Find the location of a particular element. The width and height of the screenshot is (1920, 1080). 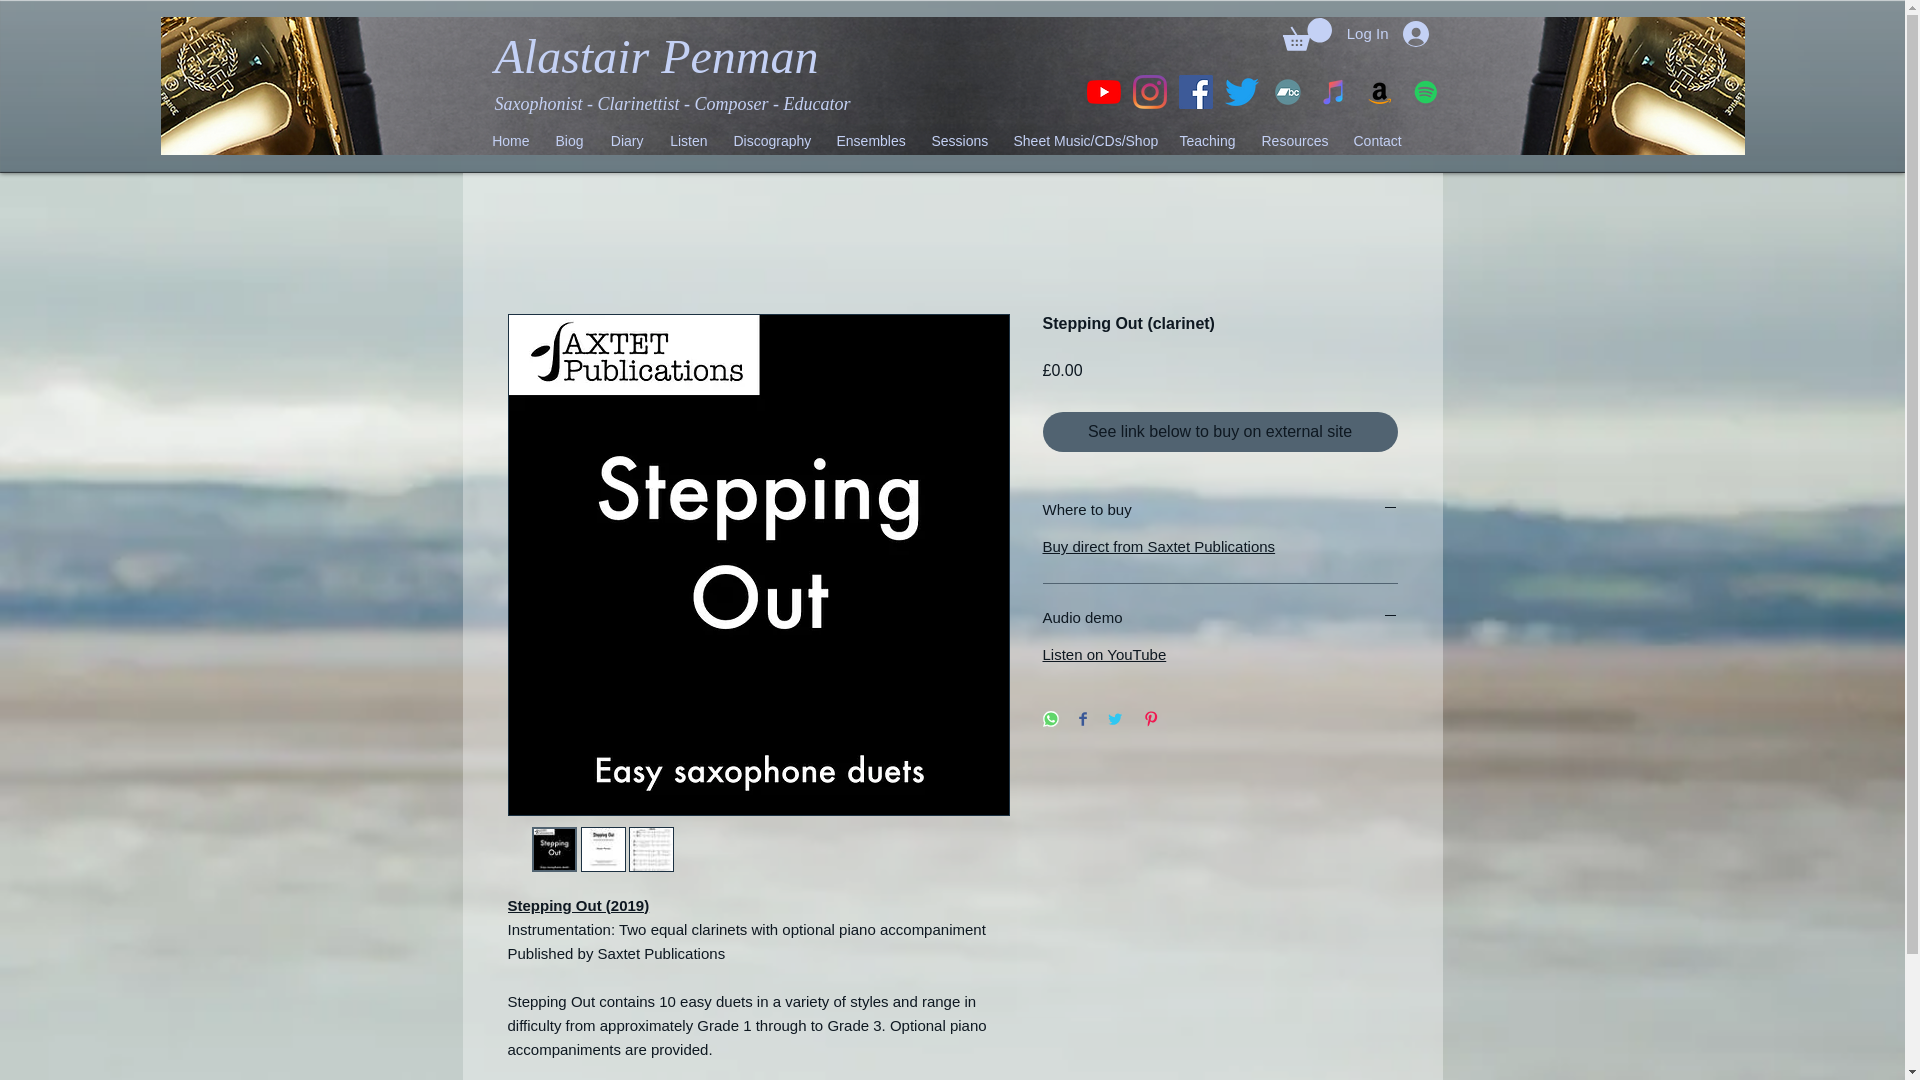

Diary is located at coordinates (626, 140).